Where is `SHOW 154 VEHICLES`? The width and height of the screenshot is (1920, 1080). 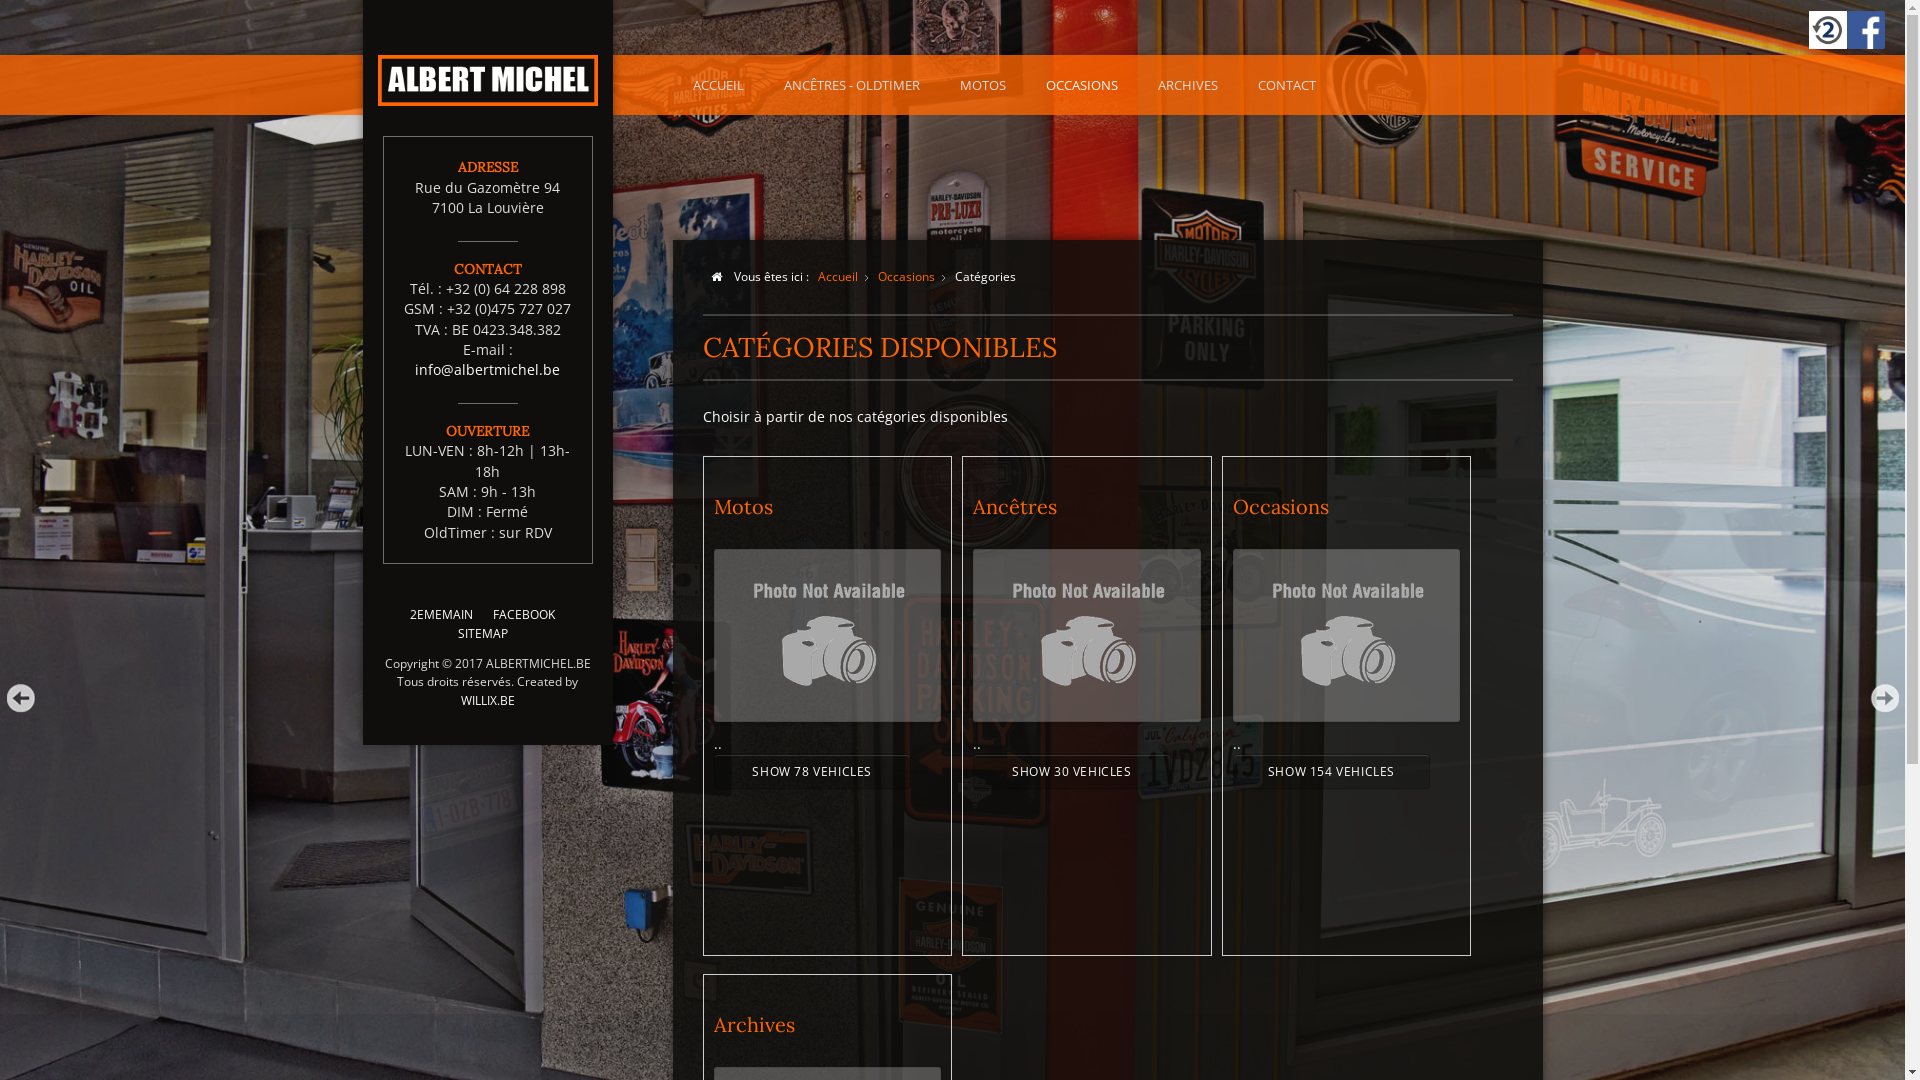
SHOW 154 VEHICLES is located at coordinates (1332, 772).